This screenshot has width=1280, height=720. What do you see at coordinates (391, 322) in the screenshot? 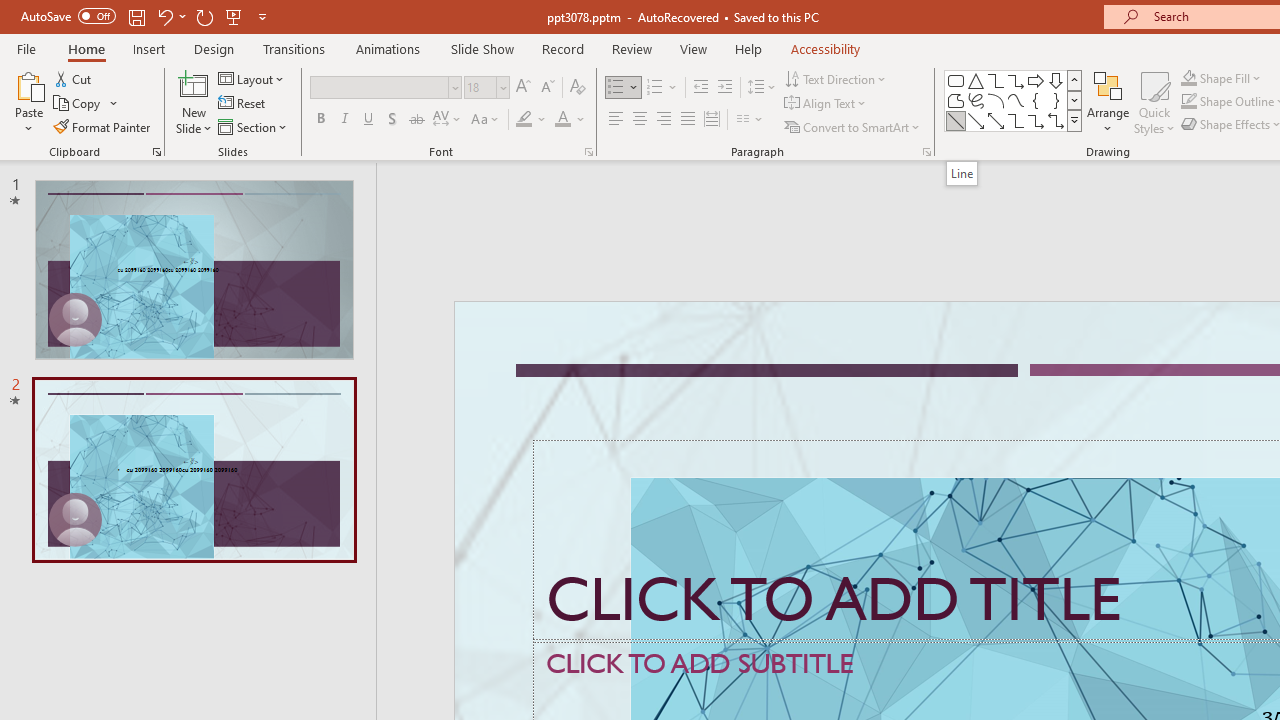
I see `Explorer actions` at bounding box center [391, 322].